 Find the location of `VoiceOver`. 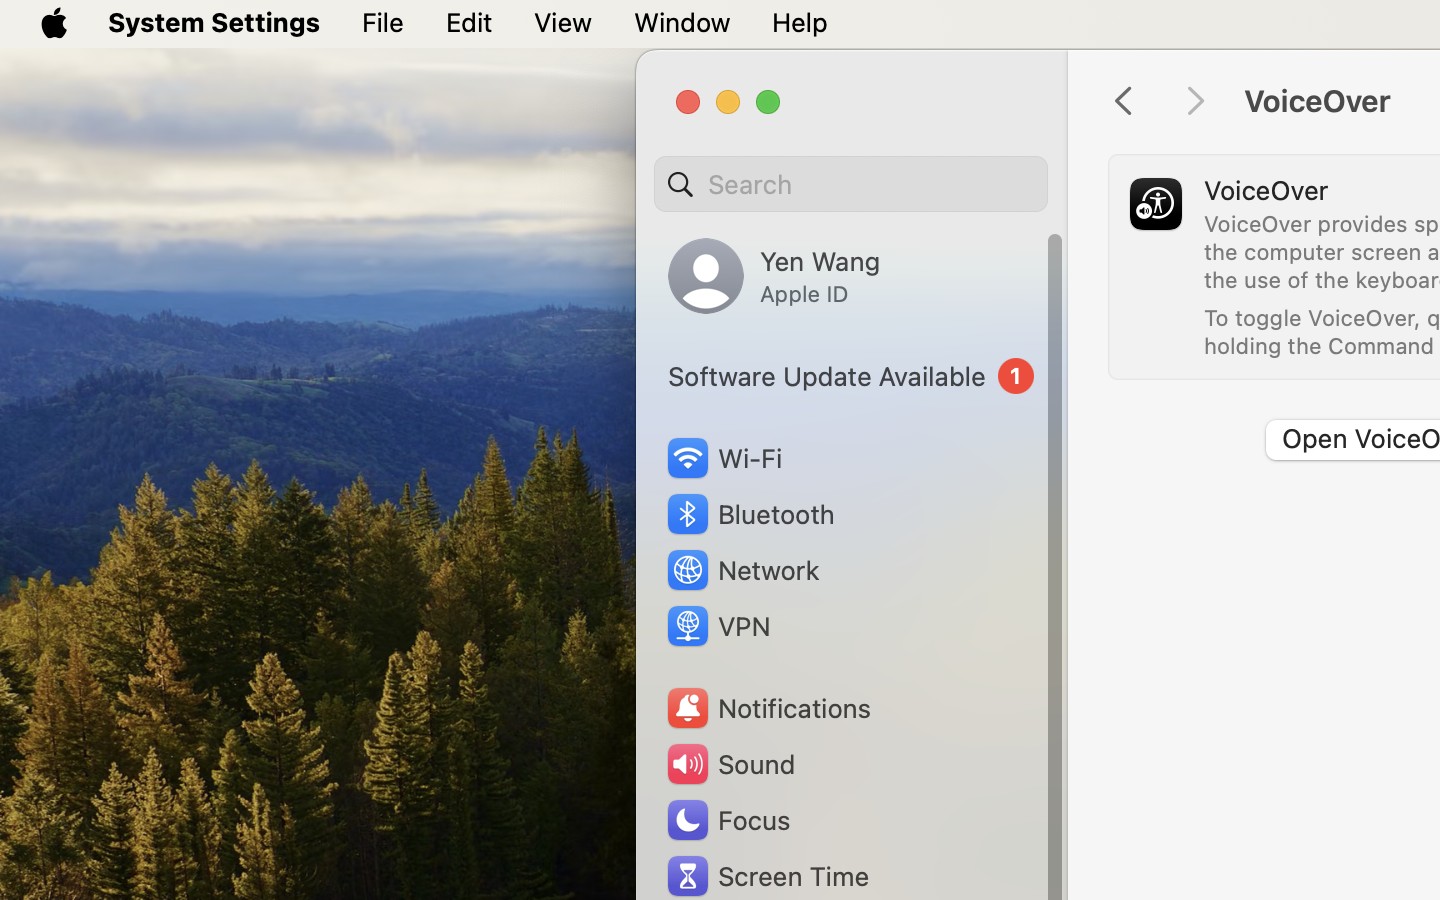

VoiceOver is located at coordinates (1266, 190).